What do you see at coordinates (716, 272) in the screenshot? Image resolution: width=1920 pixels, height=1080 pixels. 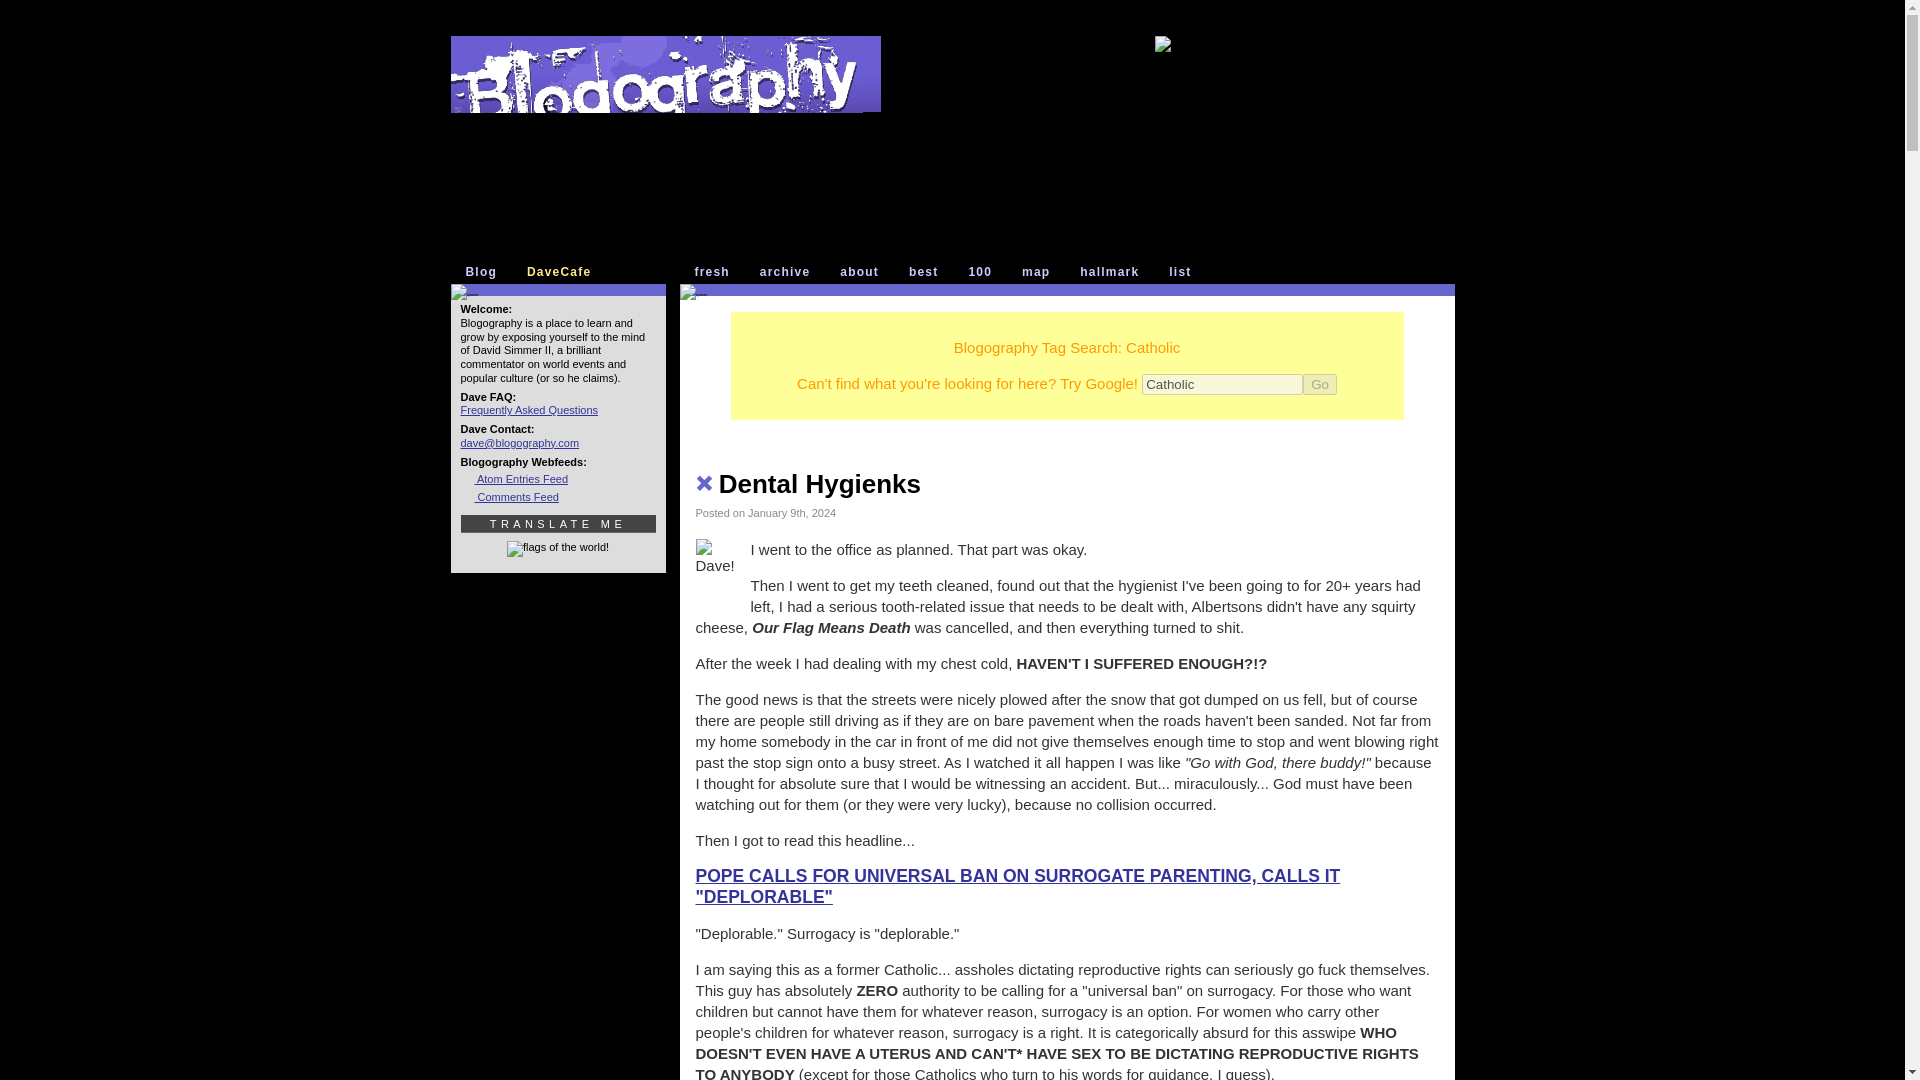 I see `fresh` at bounding box center [716, 272].